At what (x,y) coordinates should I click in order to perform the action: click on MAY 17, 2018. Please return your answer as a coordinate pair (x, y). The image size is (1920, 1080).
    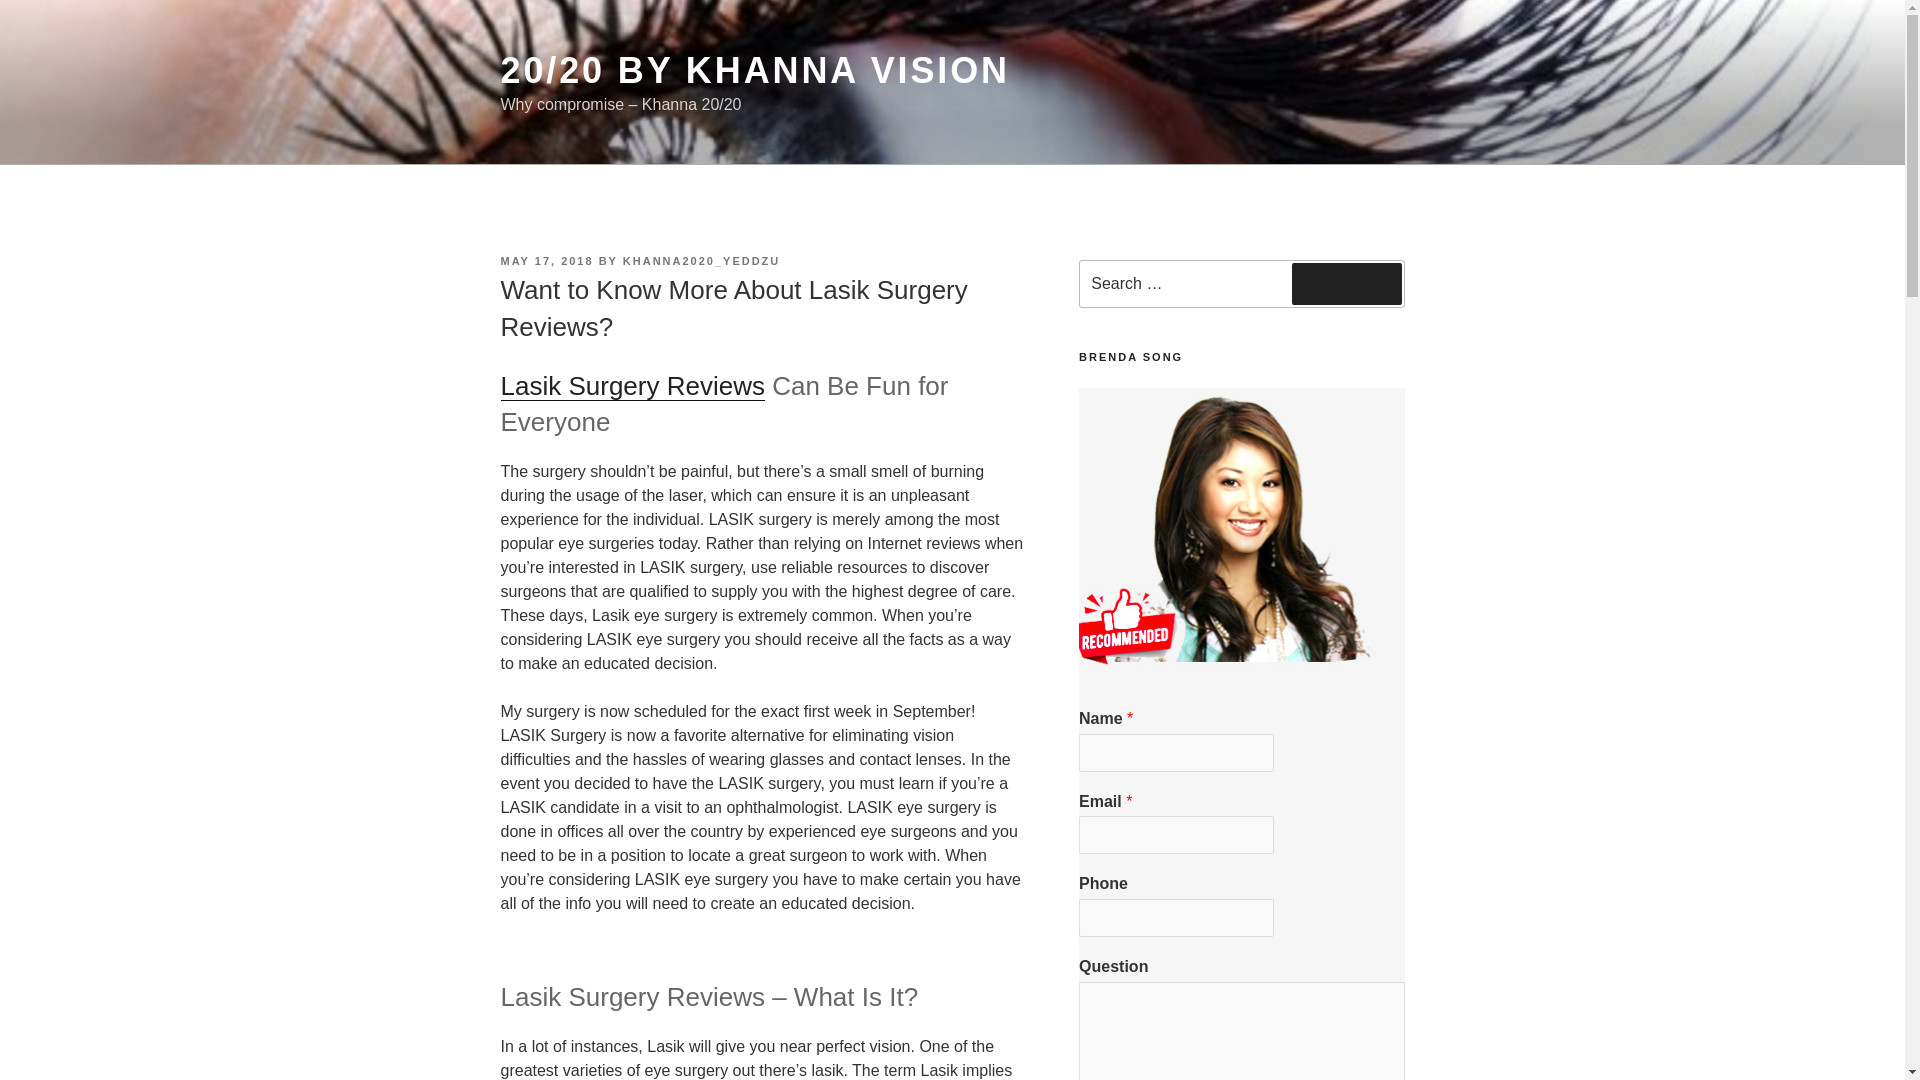
    Looking at the image, I should click on (546, 260).